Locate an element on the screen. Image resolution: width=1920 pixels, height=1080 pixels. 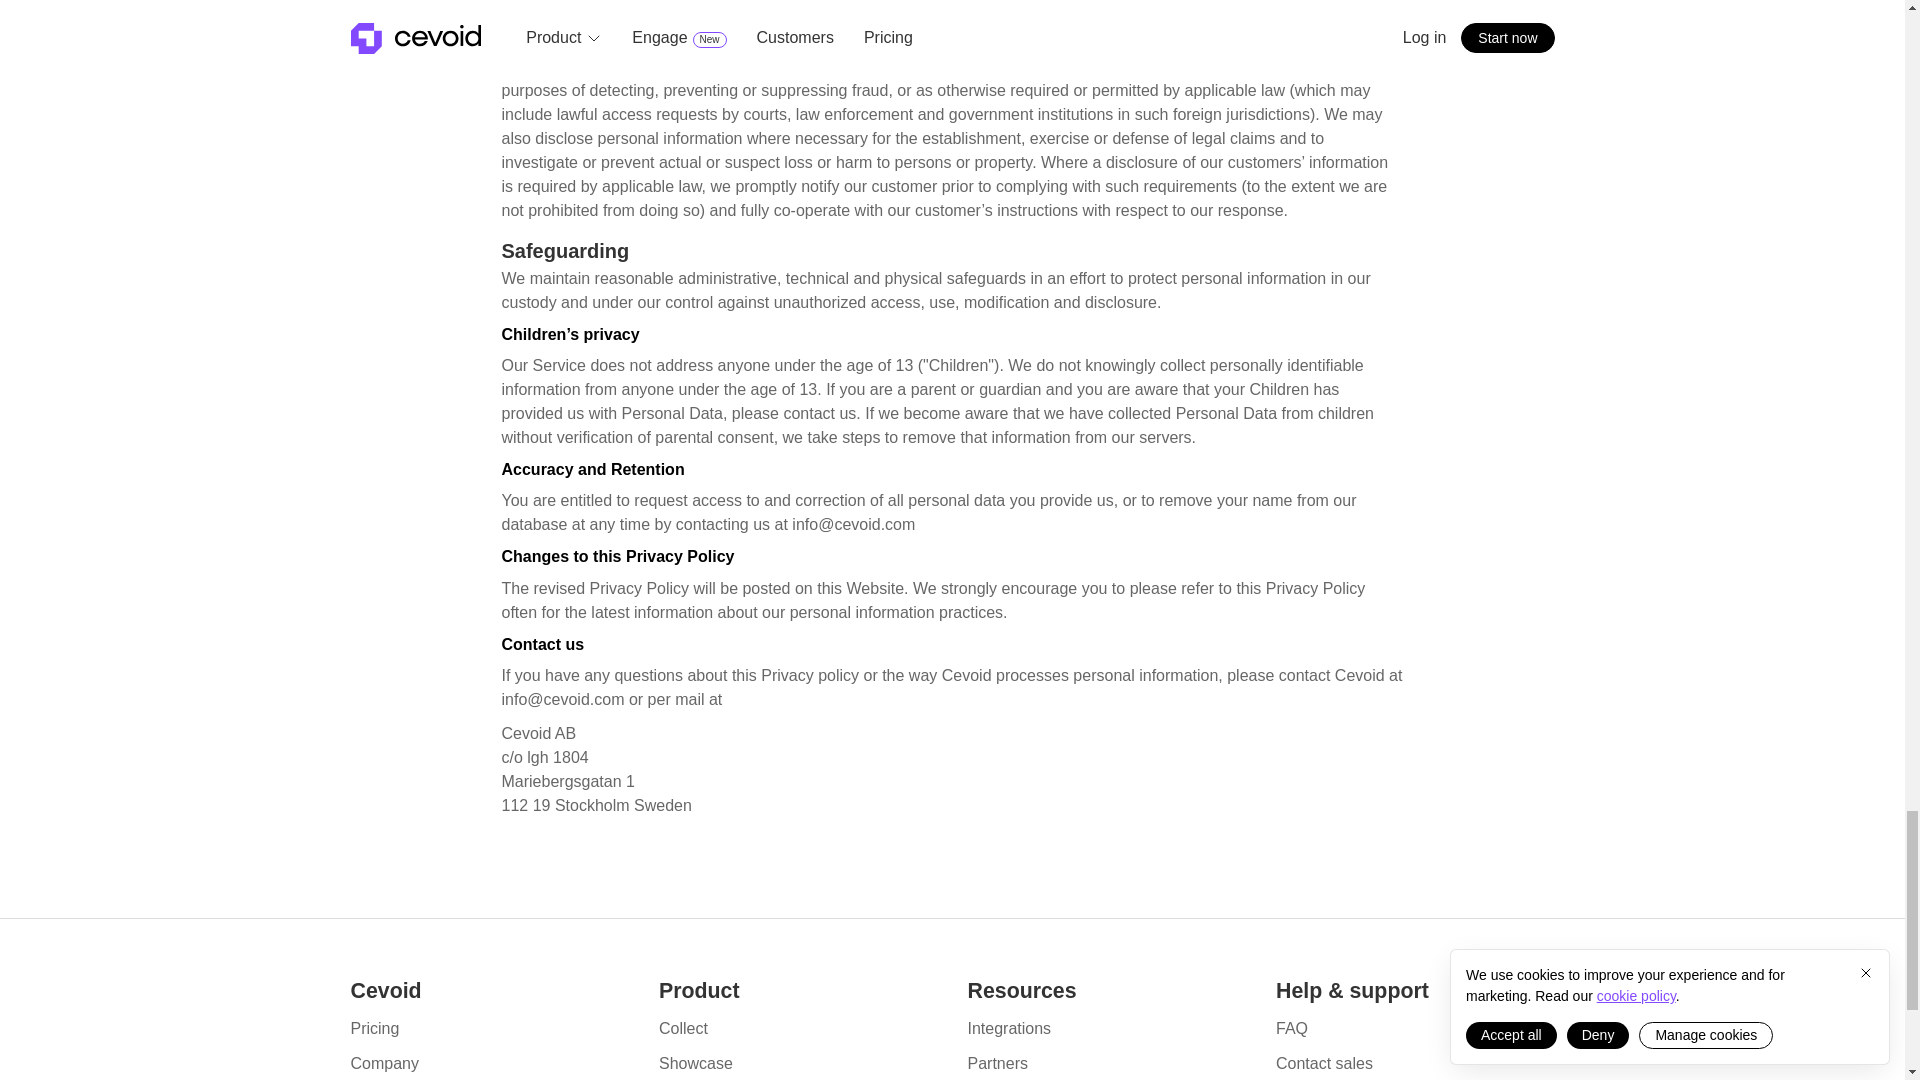
Integrations is located at coordinates (1010, 1028).